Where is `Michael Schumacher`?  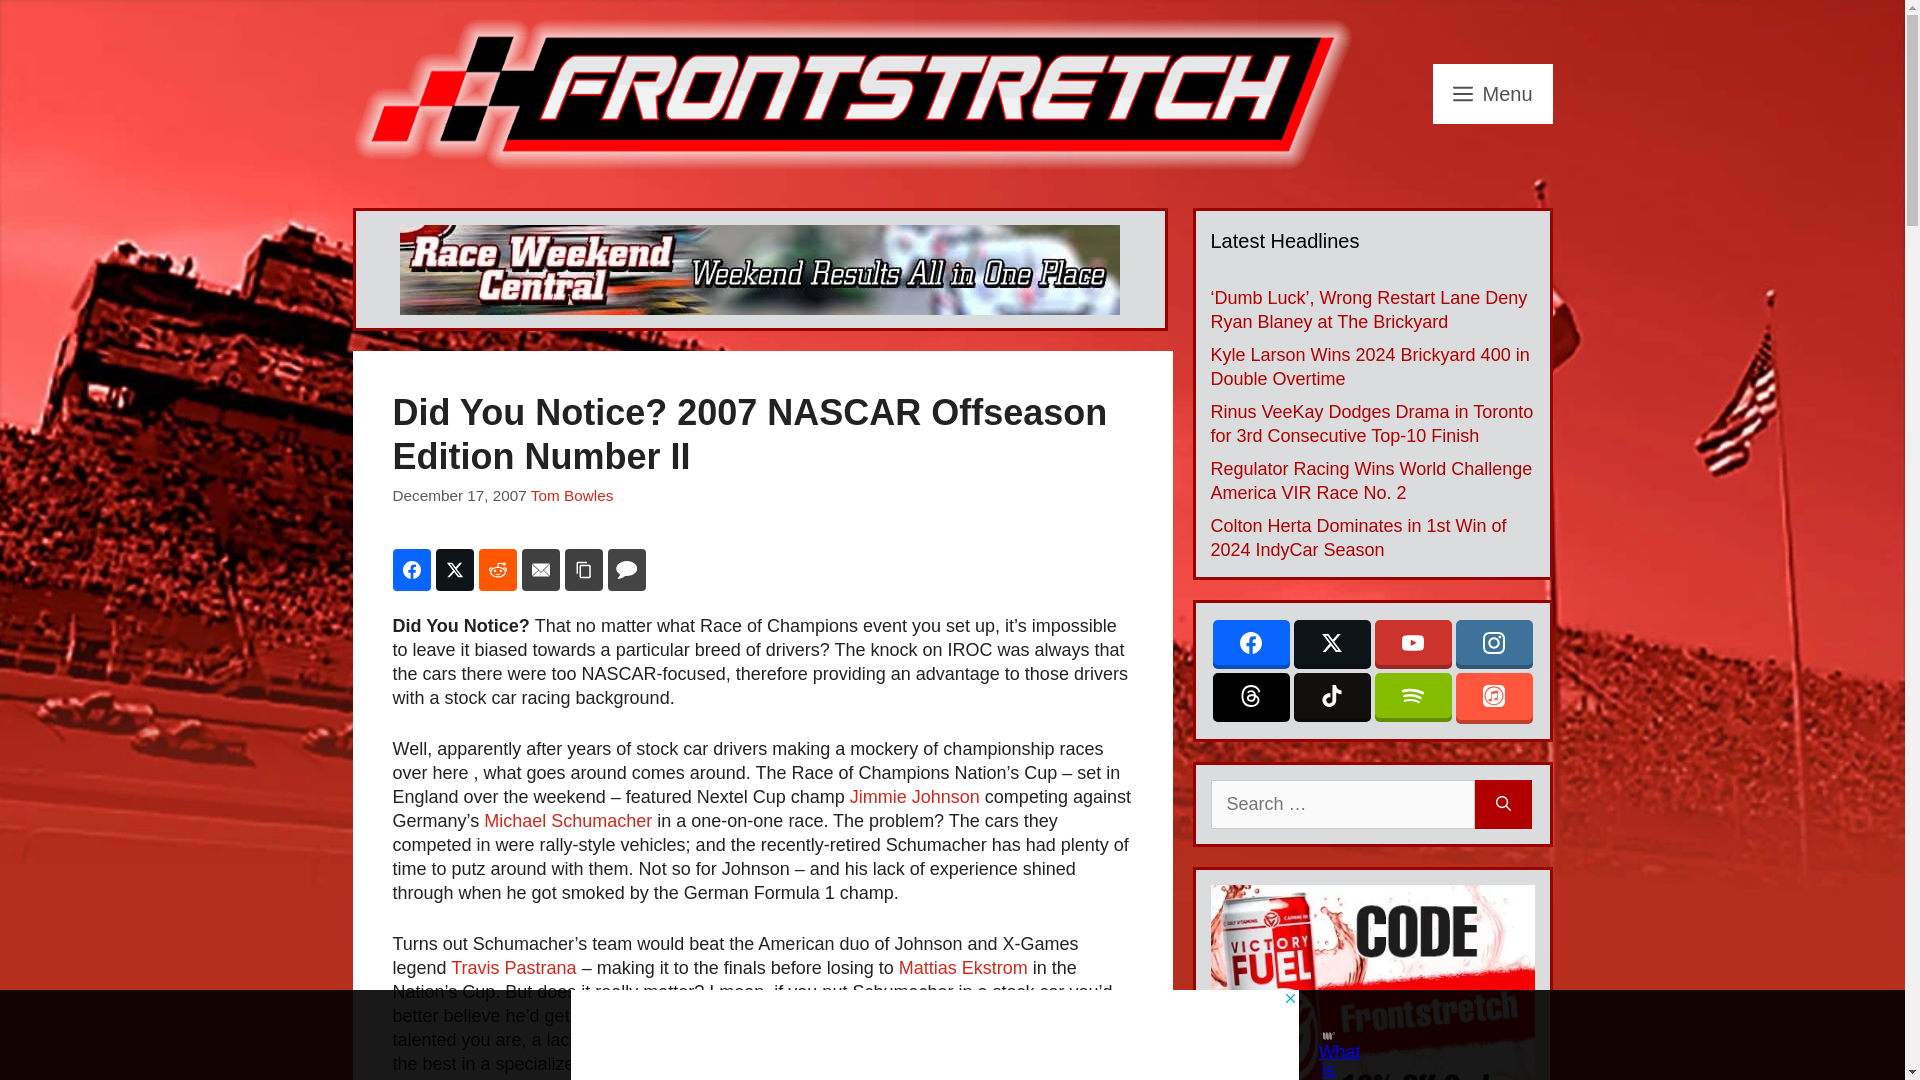 Michael Schumacher is located at coordinates (568, 820).